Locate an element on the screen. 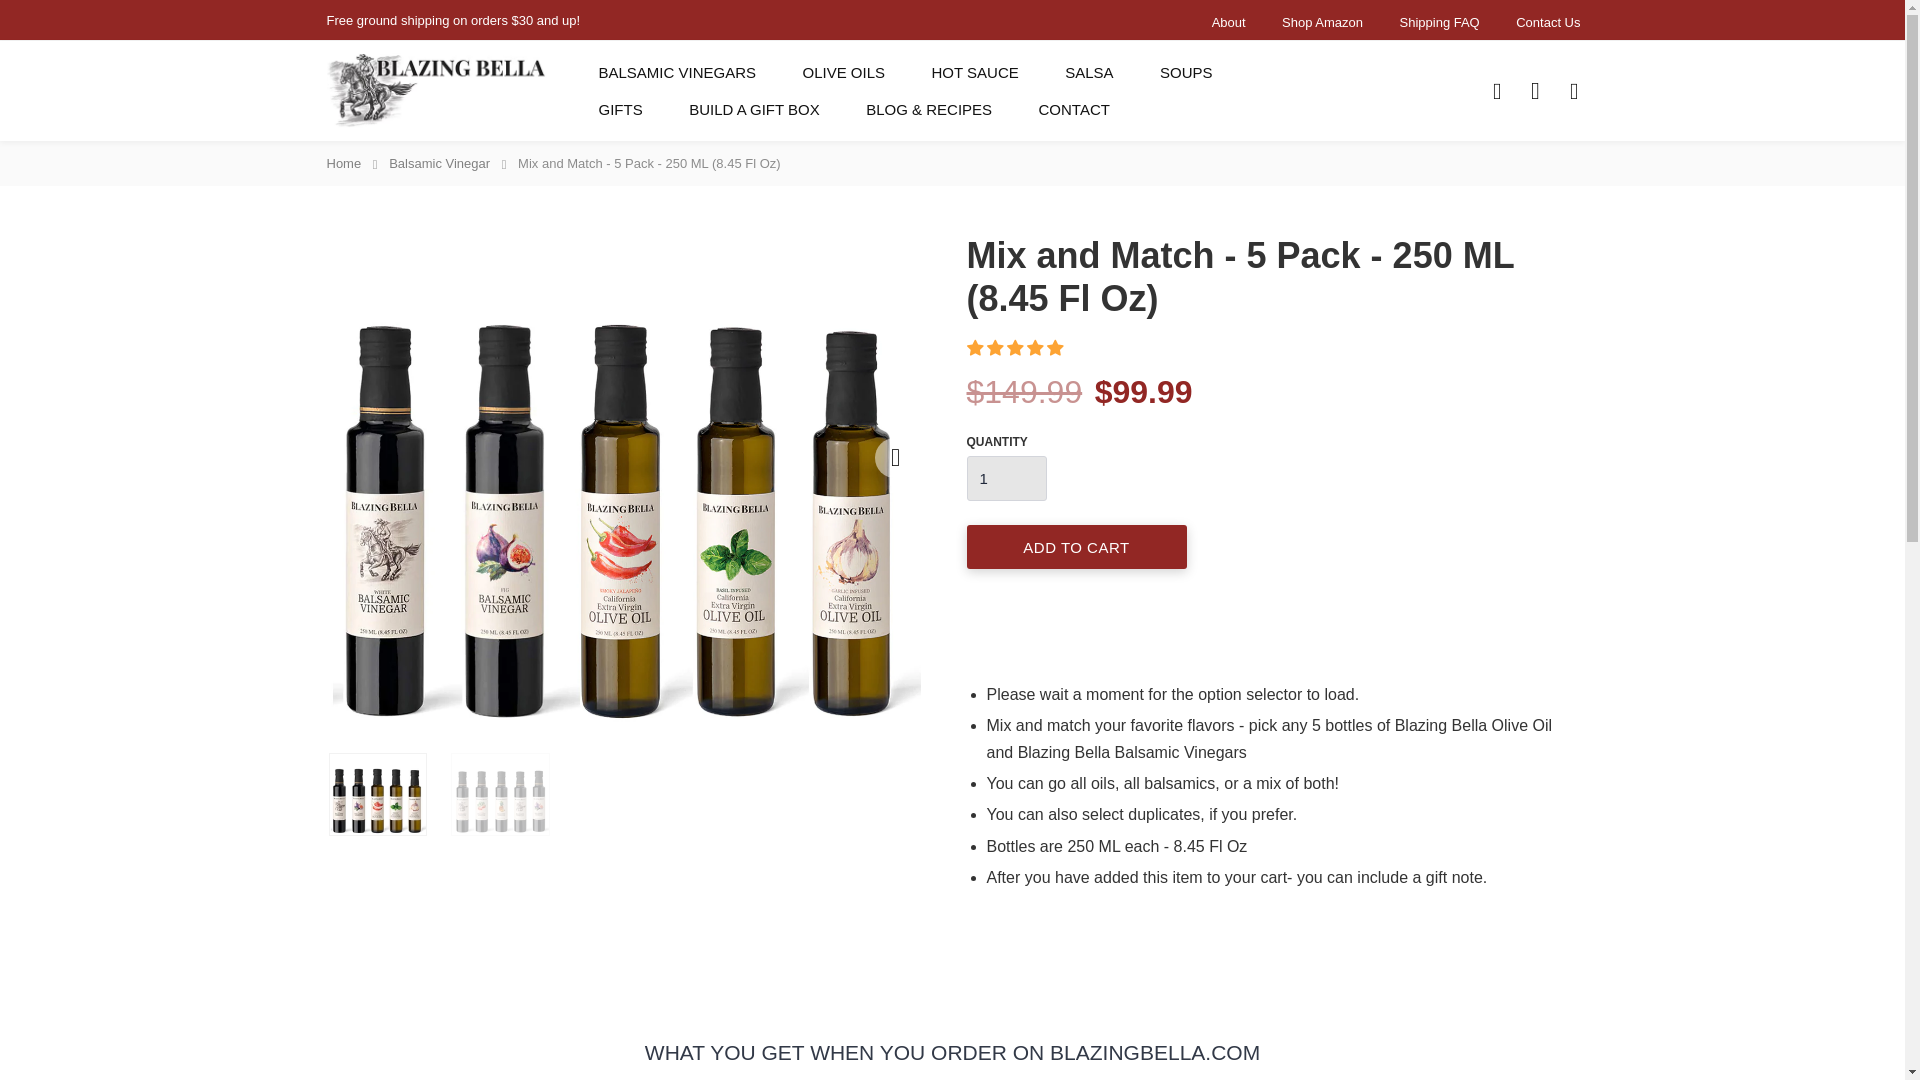 This screenshot has width=1920, height=1080. Shipping FAQ is located at coordinates (1440, 22).